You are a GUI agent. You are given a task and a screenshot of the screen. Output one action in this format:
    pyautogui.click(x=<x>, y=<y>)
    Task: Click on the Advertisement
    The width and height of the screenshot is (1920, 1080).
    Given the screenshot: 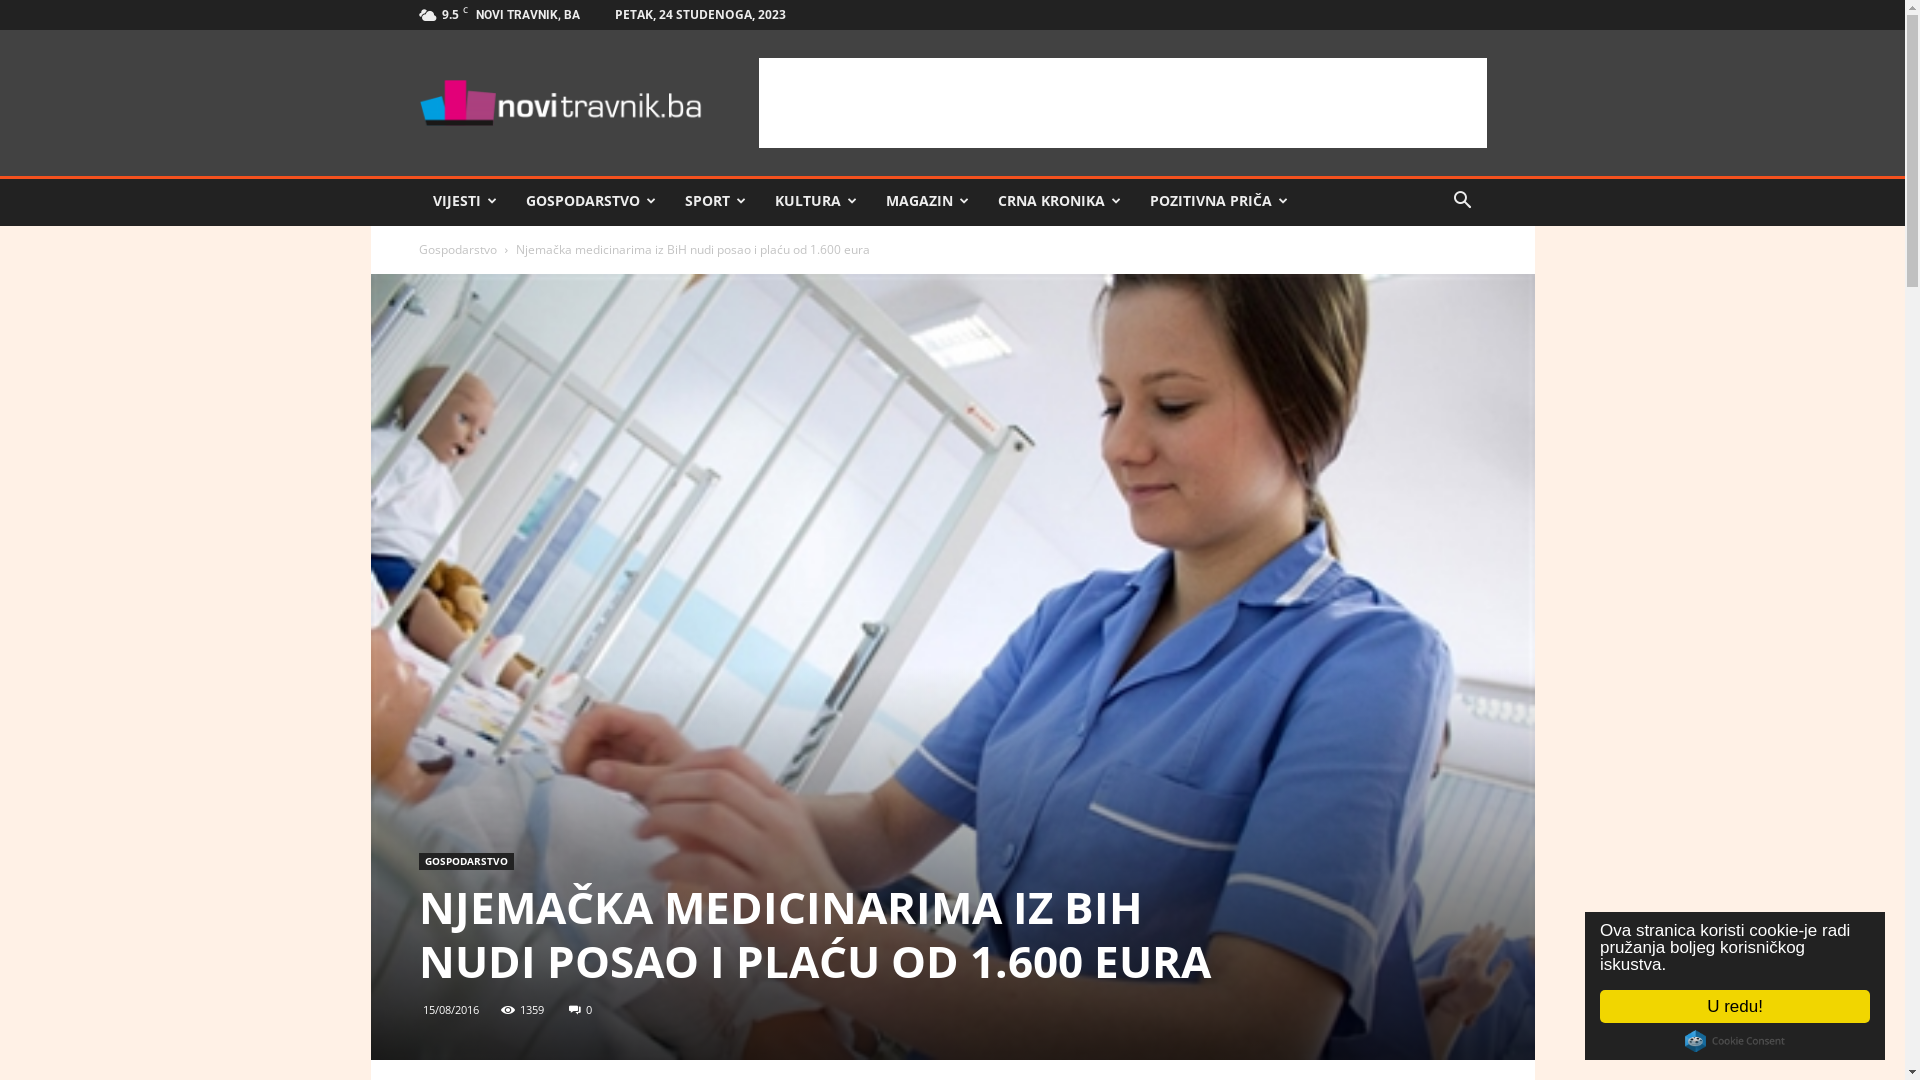 What is the action you would take?
    pyautogui.click(x=1122, y=103)
    